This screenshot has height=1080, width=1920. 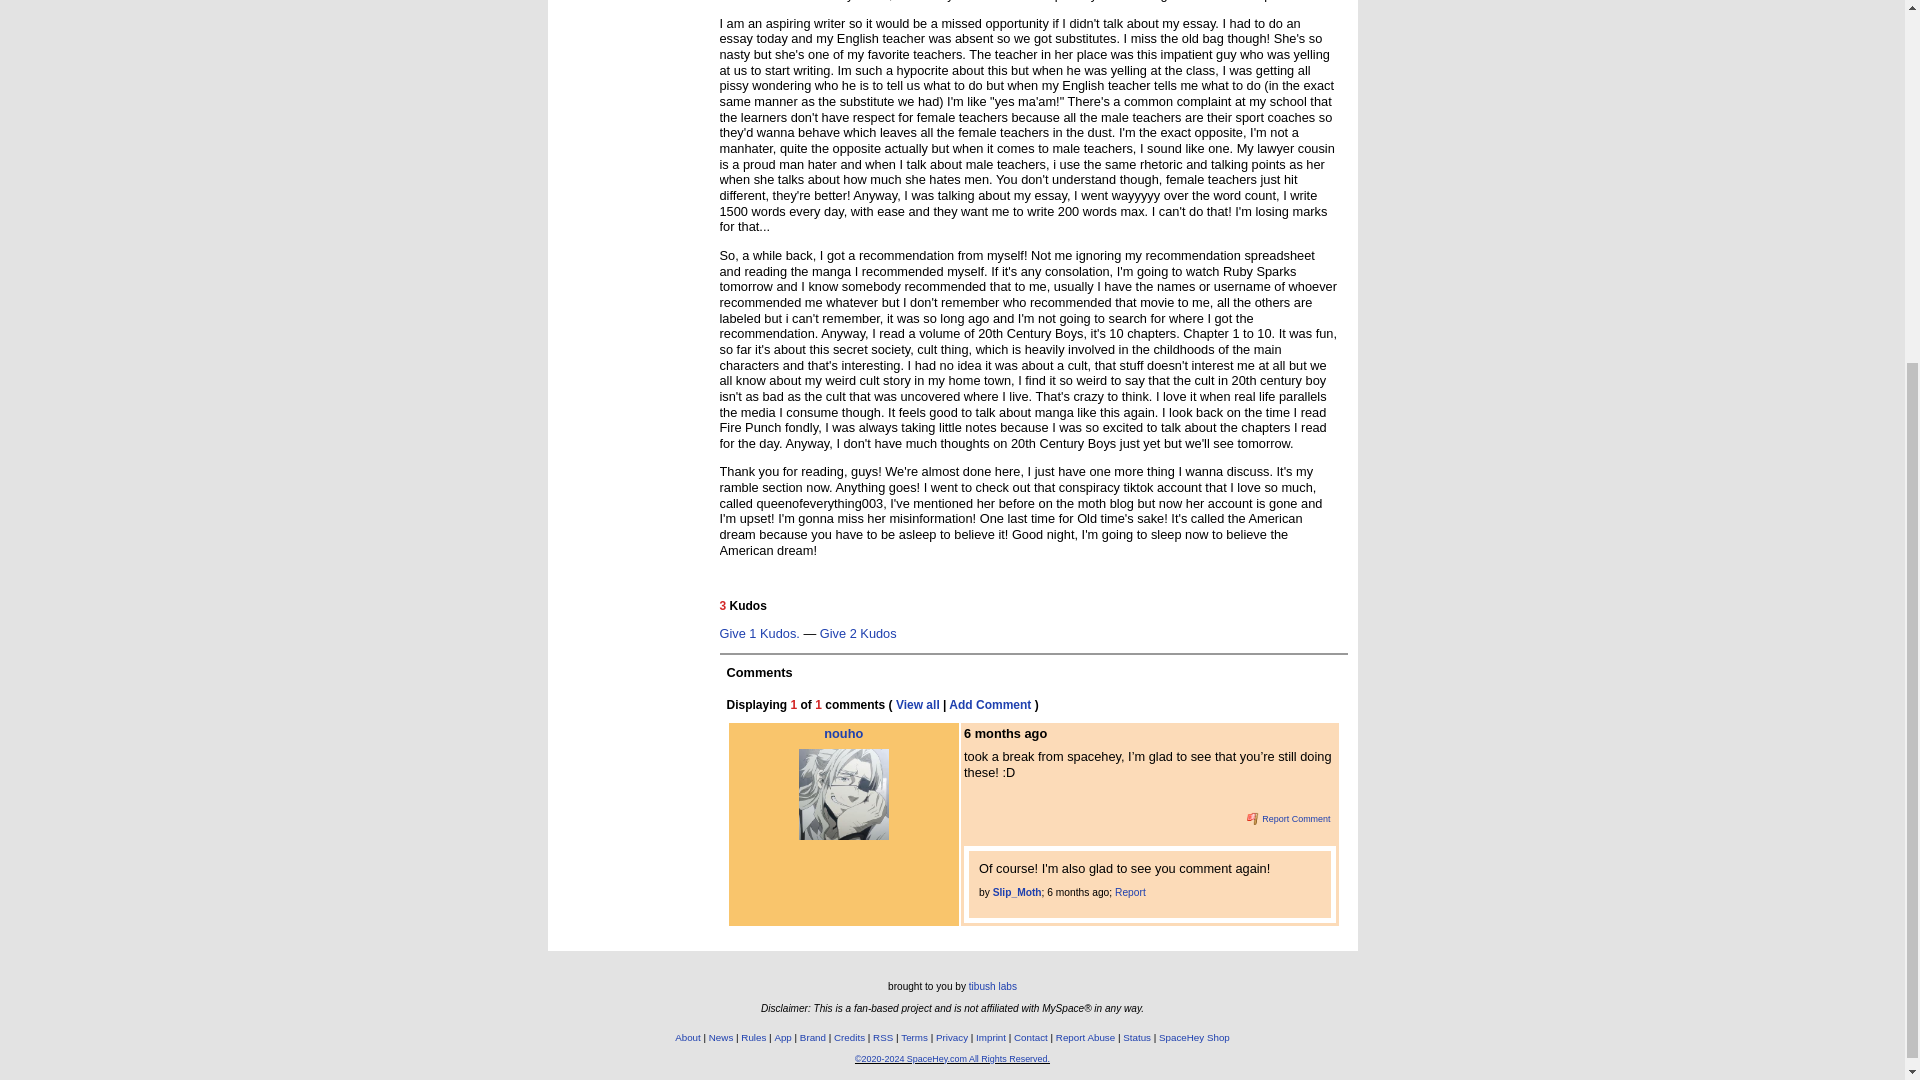 What do you see at coordinates (1130, 892) in the screenshot?
I see `Report` at bounding box center [1130, 892].